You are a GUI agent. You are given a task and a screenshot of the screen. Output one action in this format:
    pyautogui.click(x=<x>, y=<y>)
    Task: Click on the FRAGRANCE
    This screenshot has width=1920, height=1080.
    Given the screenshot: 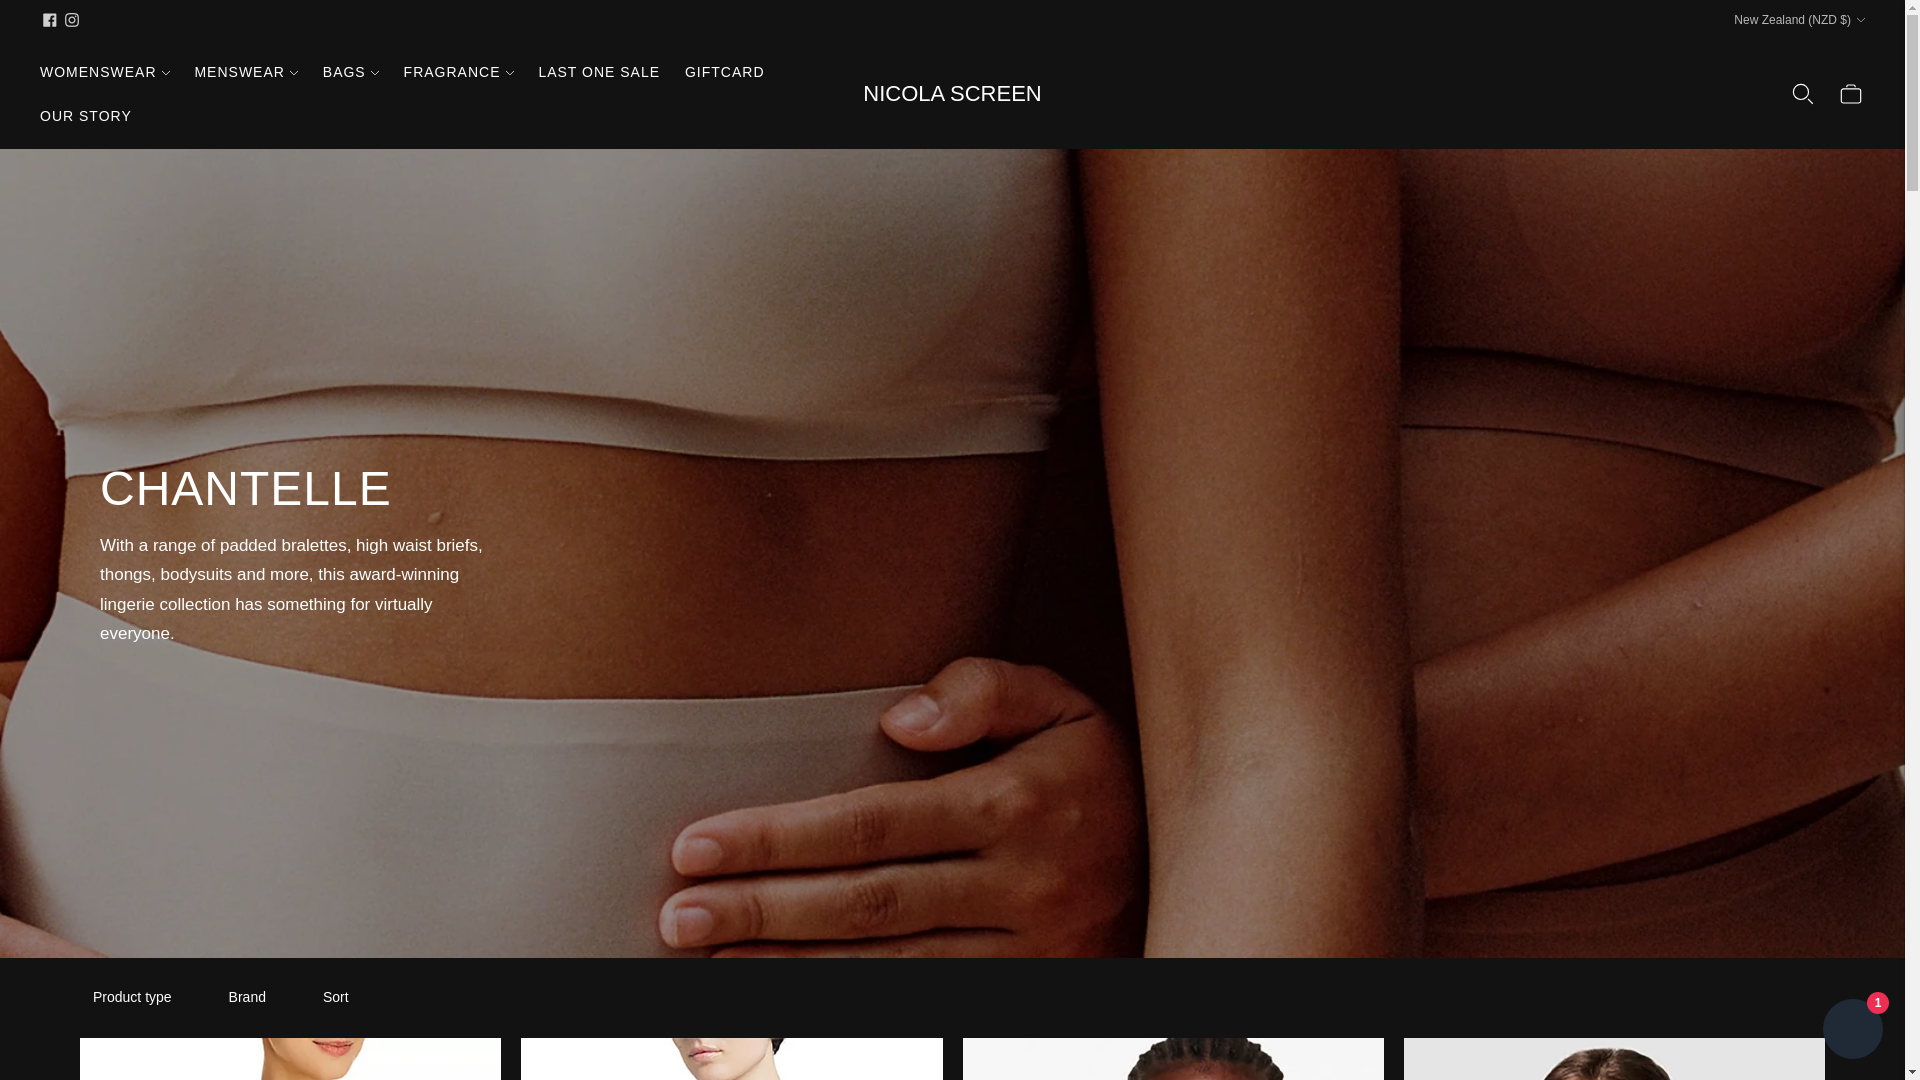 What is the action you would take?
    pyautogui.click(x=458, y=71)
    